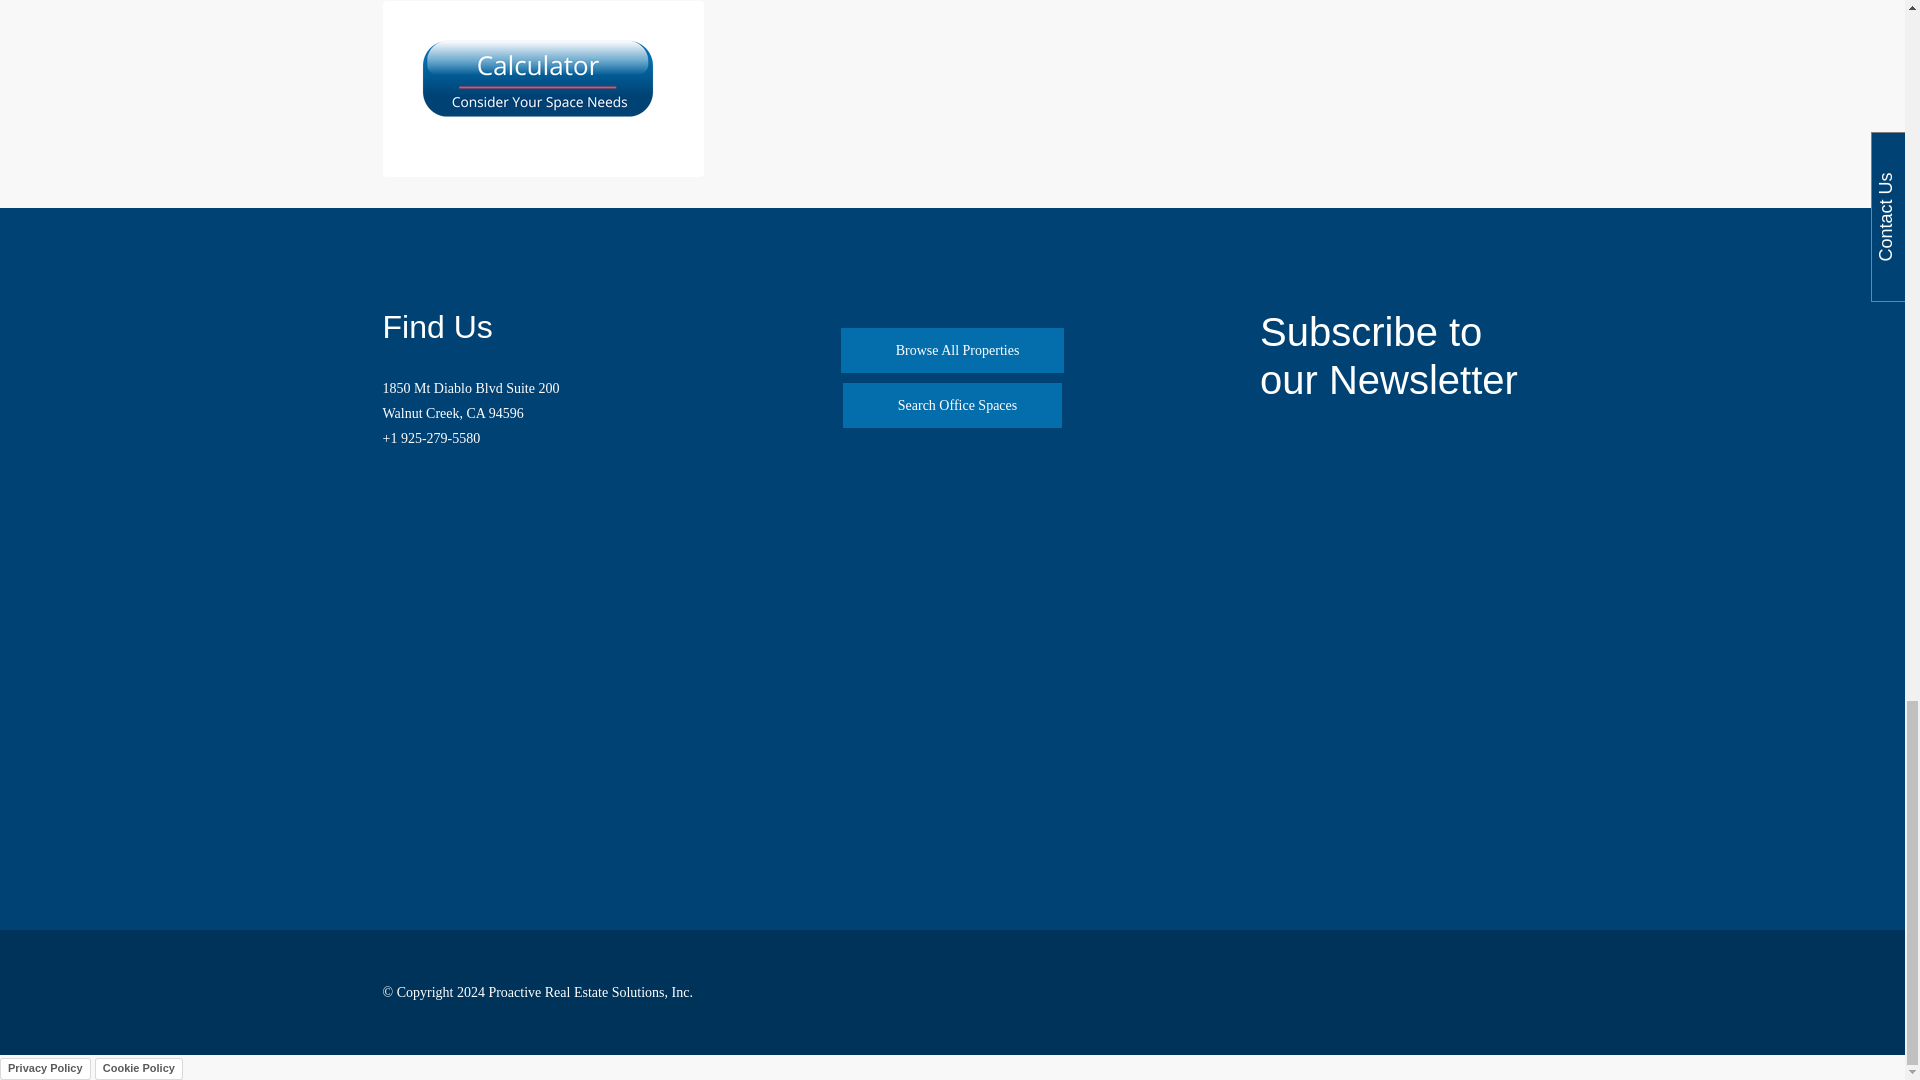 This screenshot has height=1080, width=1920. Describe the element at coordinates (1390, 632) in the screenshot. I see `Form 1` at that location.